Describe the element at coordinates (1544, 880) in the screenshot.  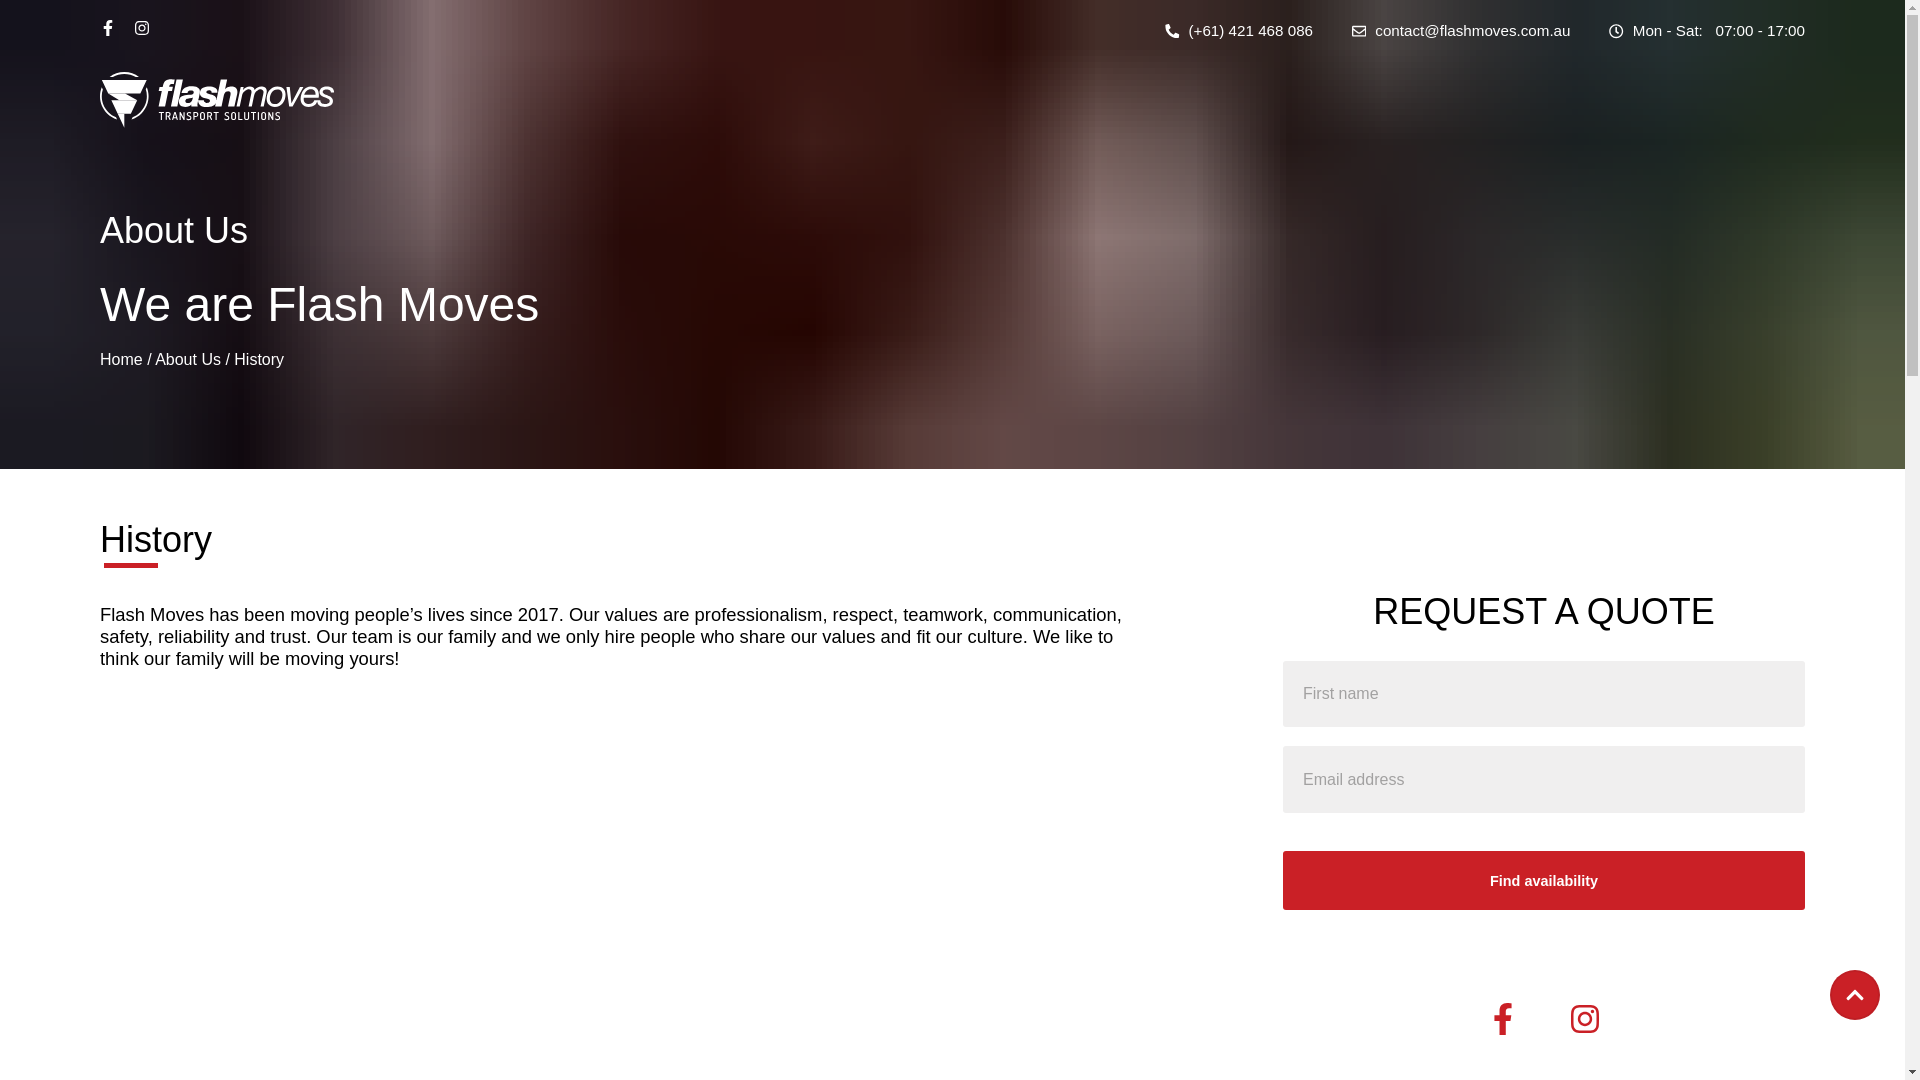
I see `Find availability` at that location.